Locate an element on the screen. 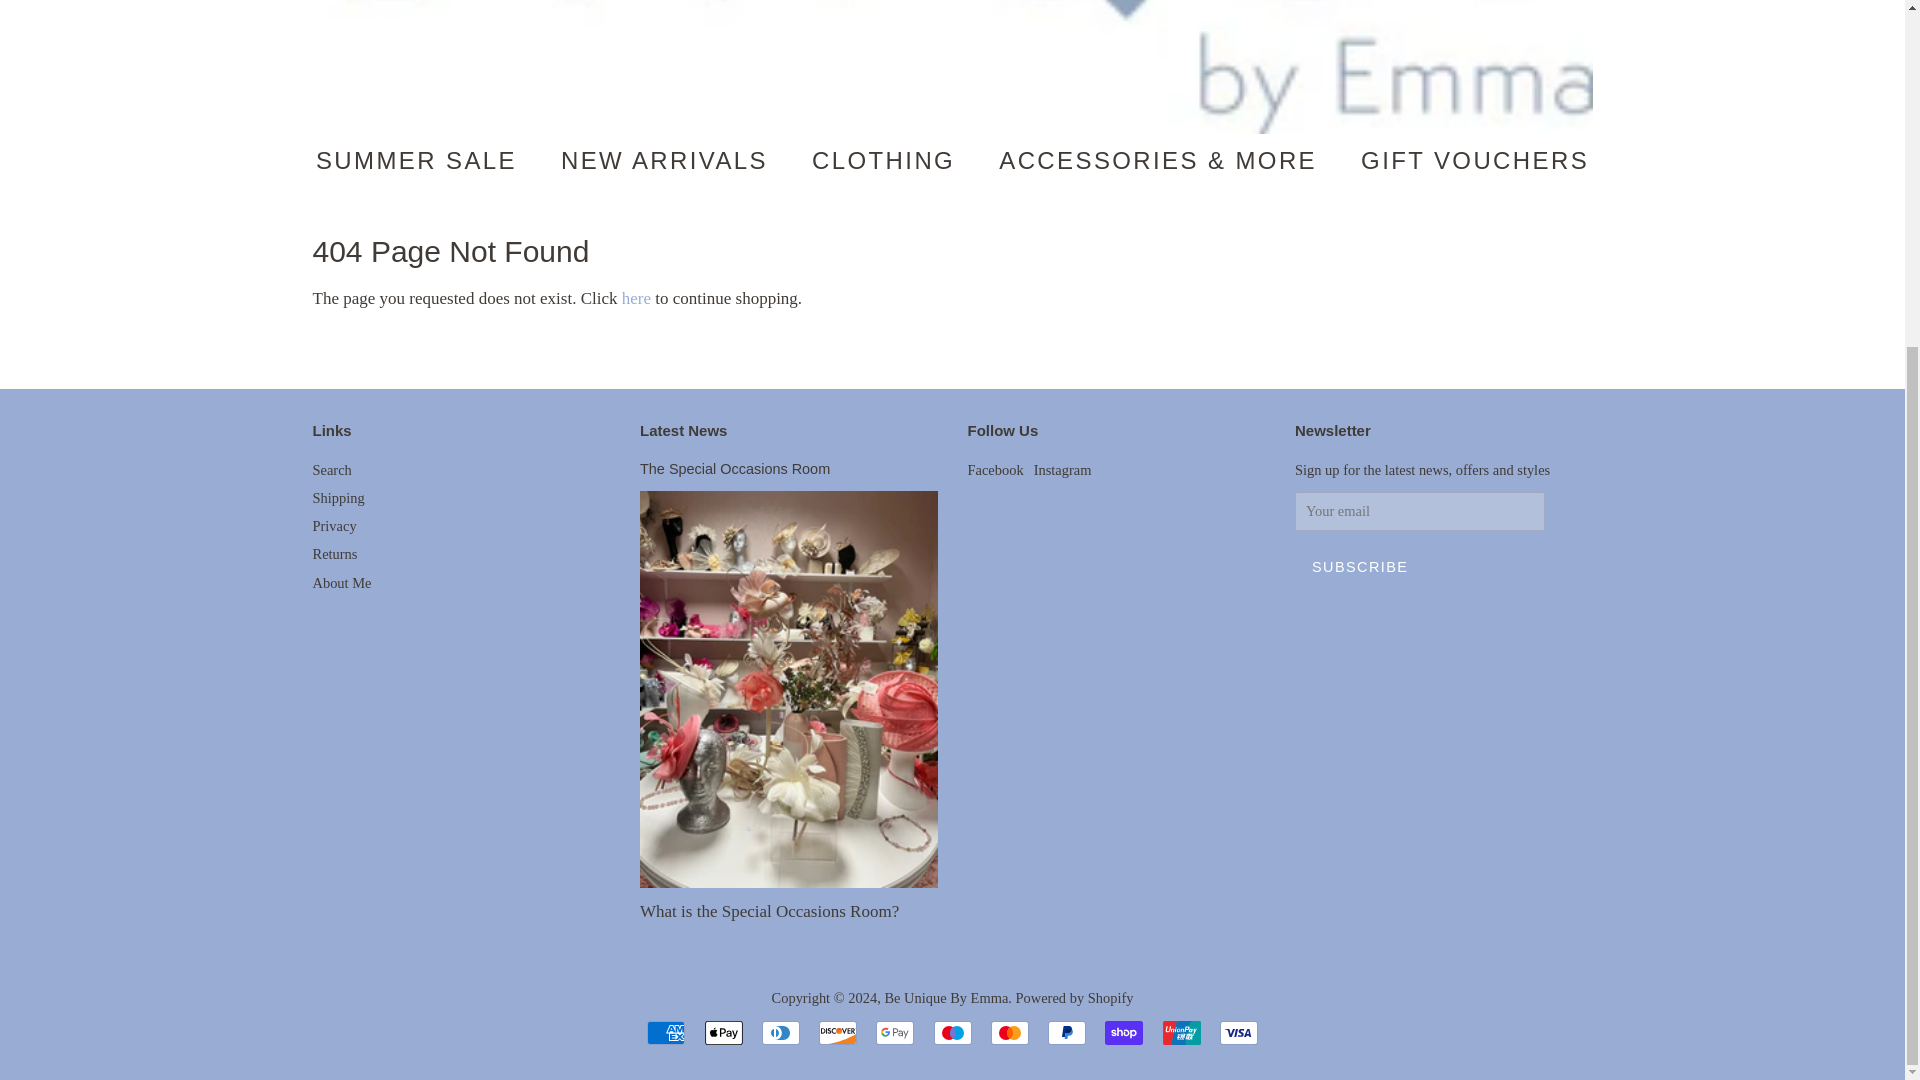 Image resolution: width=1920 pixels, height=1080 pixels. Discover is located at coordinates (838, 1032).